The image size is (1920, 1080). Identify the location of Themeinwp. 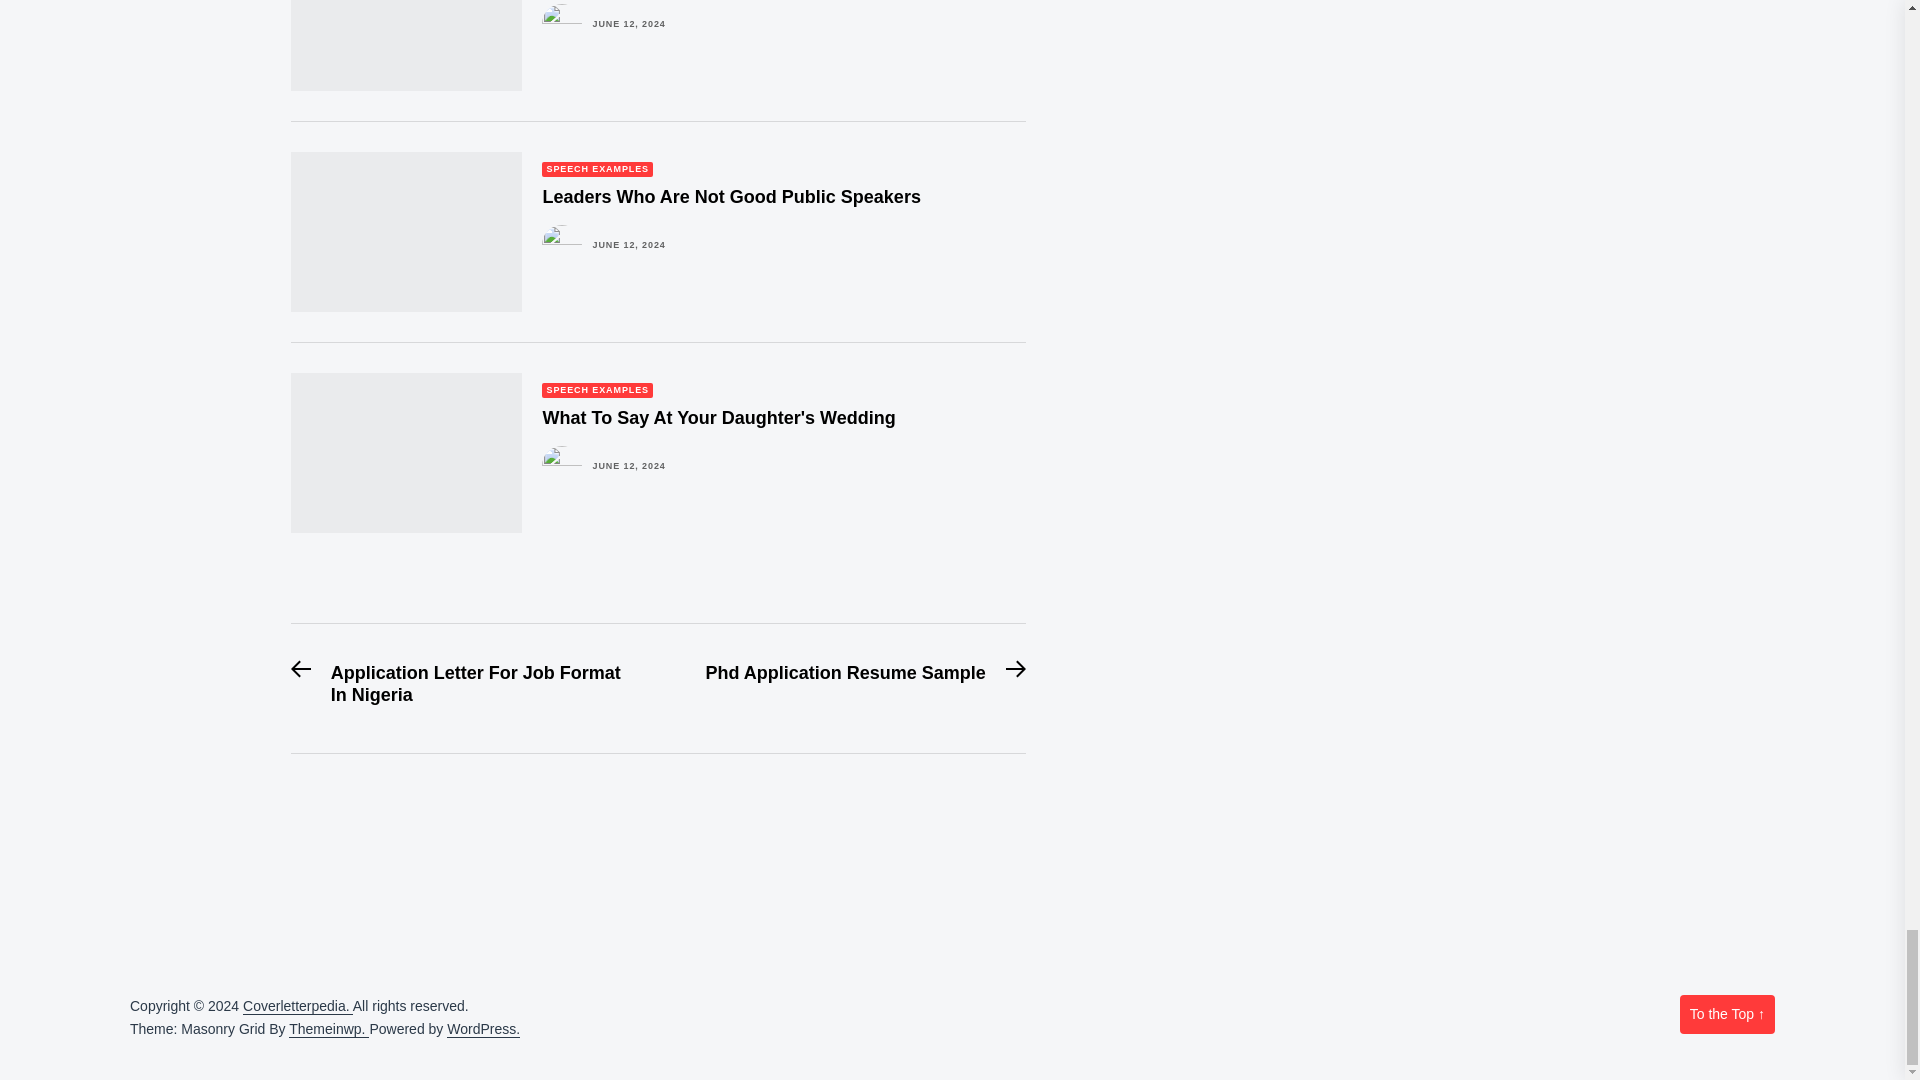
(328, 1028).